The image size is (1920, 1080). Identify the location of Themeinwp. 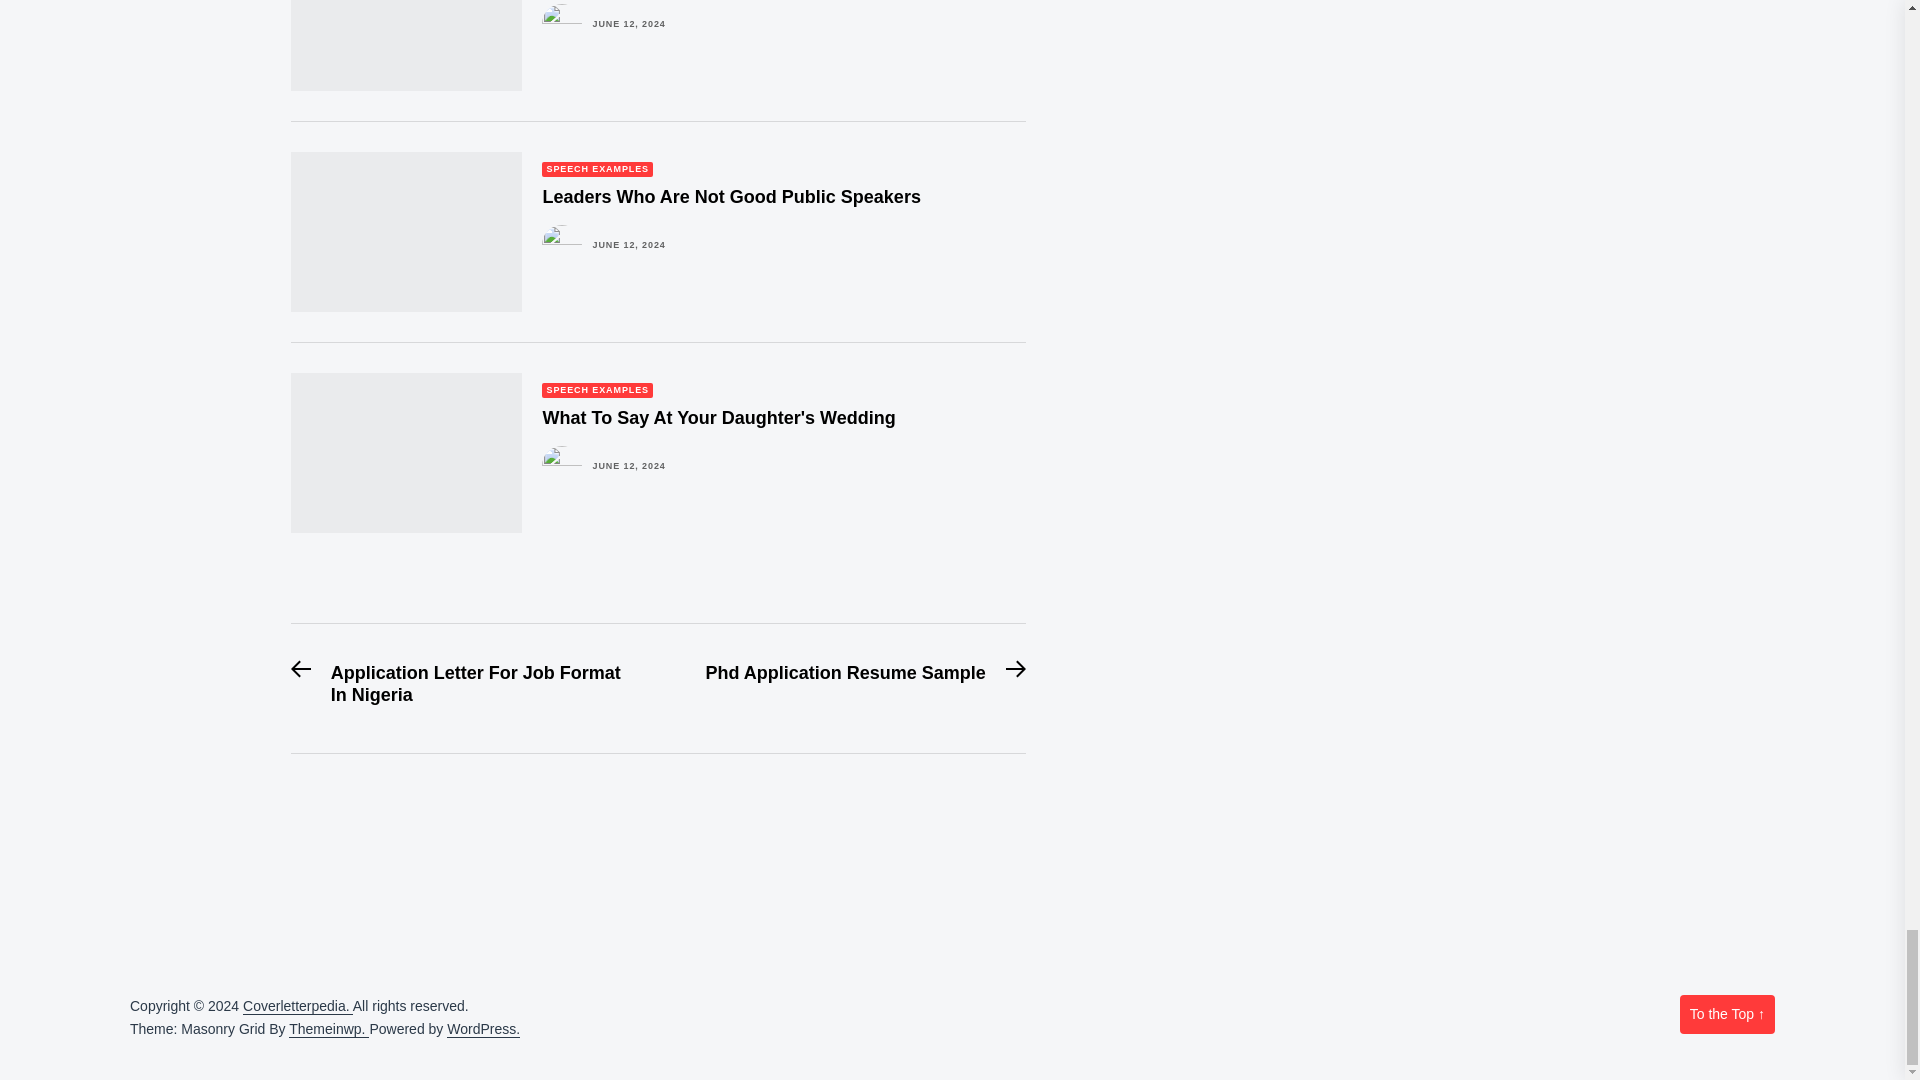
(328, 1028).